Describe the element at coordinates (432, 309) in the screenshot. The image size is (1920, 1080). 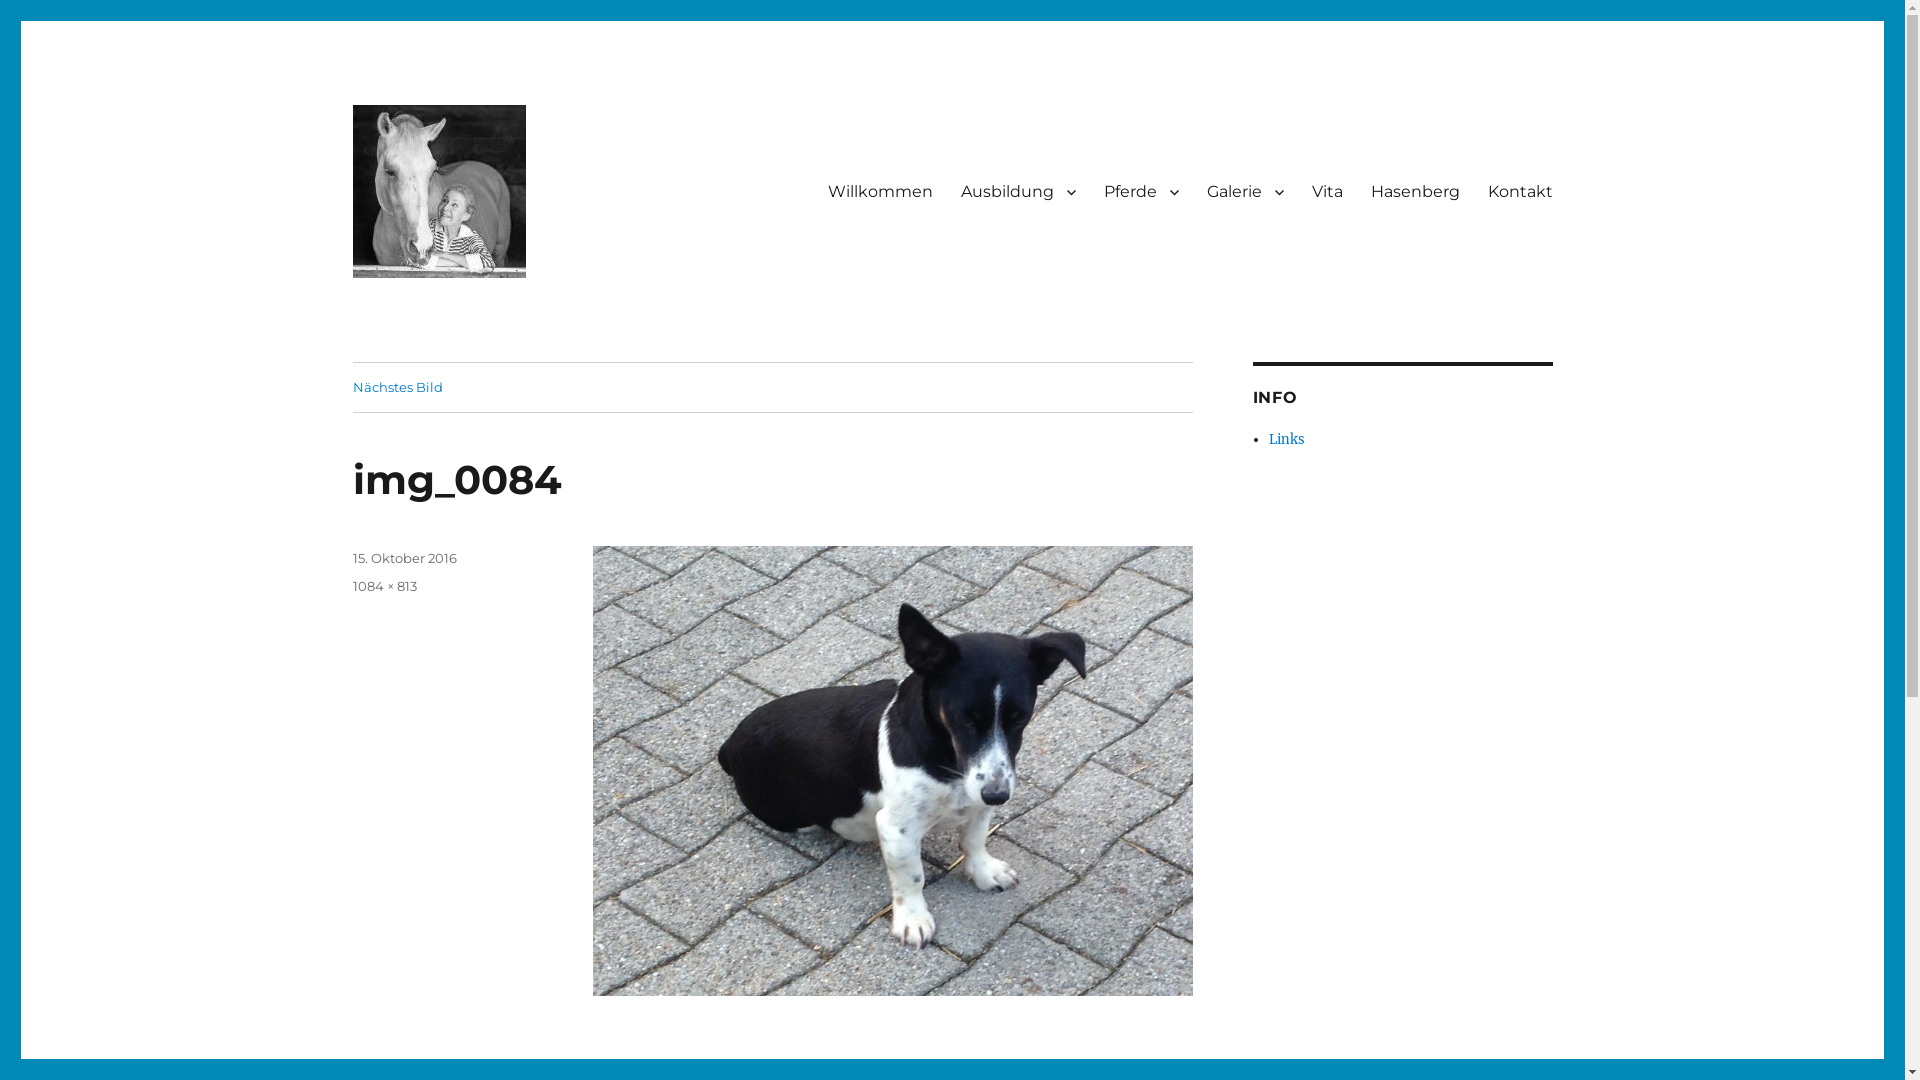
I see `Hasenberg` at that location.